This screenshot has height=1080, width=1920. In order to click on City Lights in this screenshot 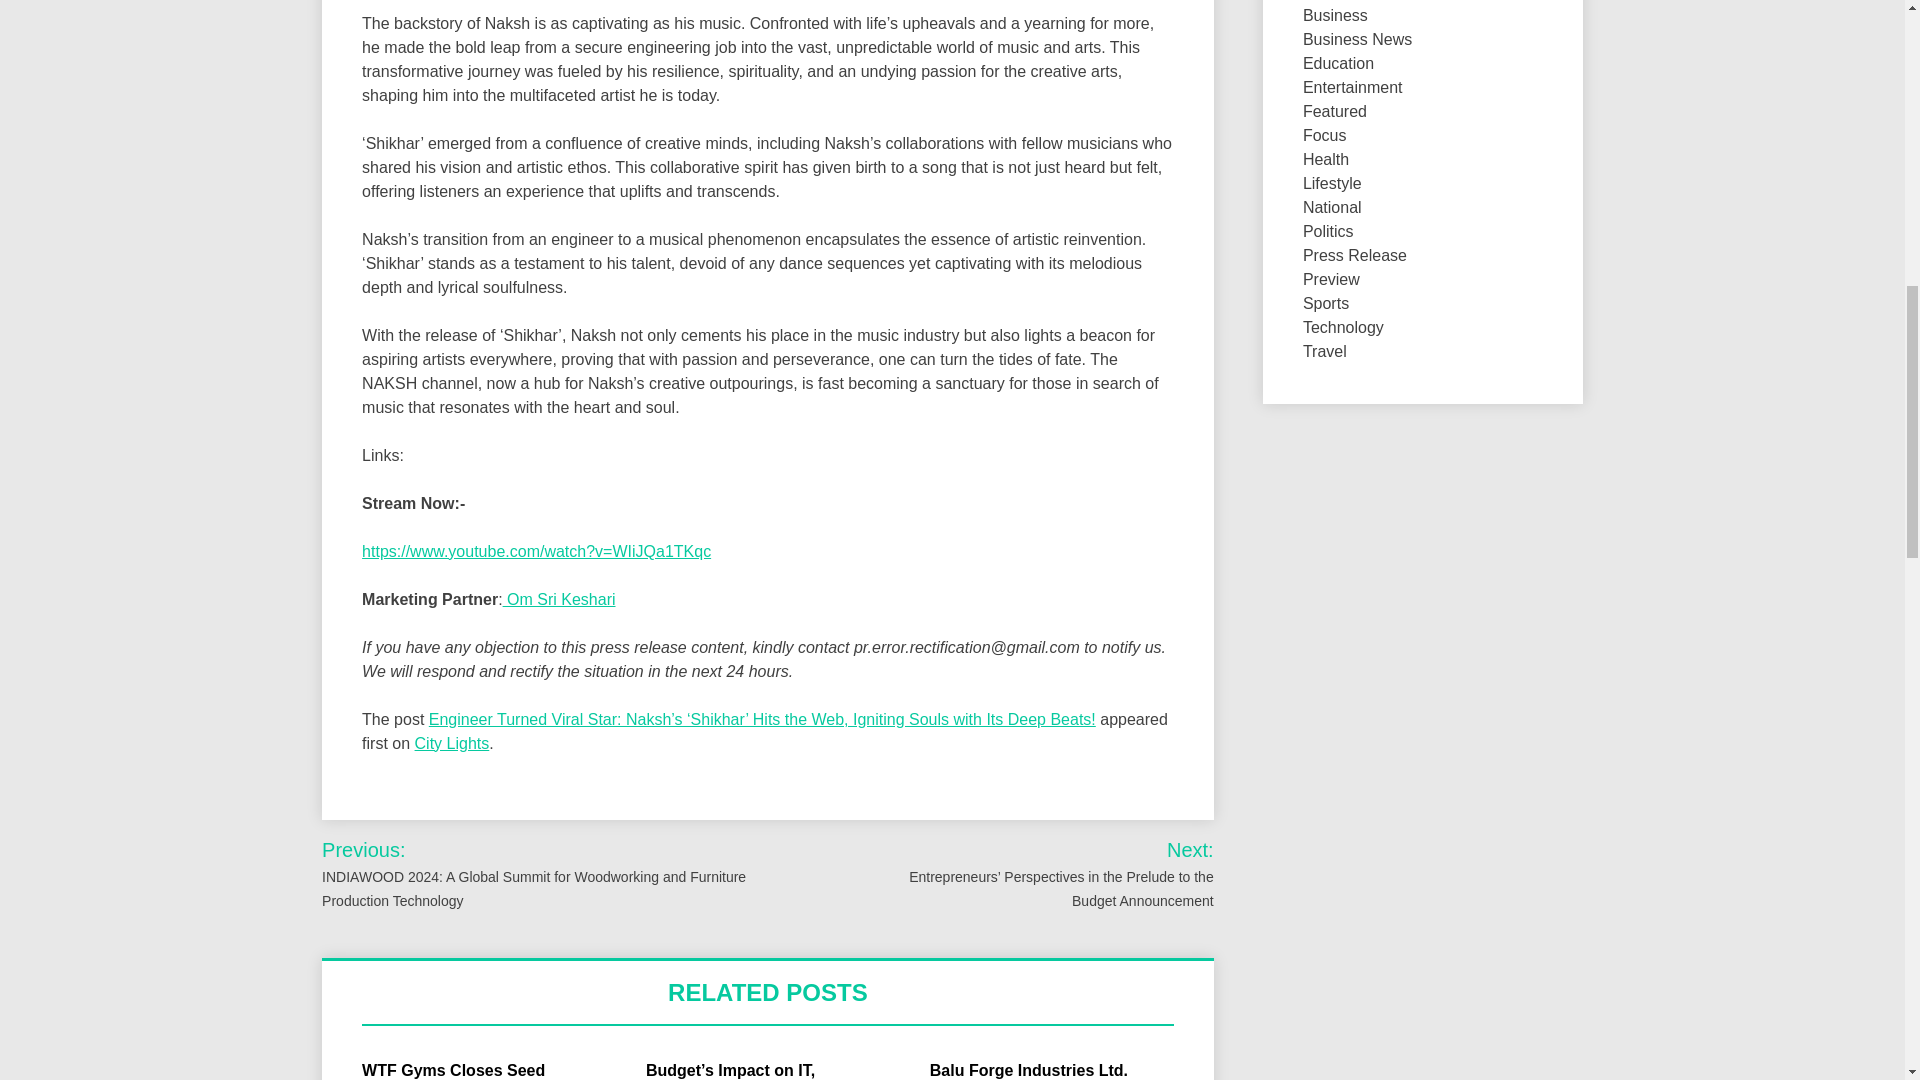, I will do `click(452, 743)`.